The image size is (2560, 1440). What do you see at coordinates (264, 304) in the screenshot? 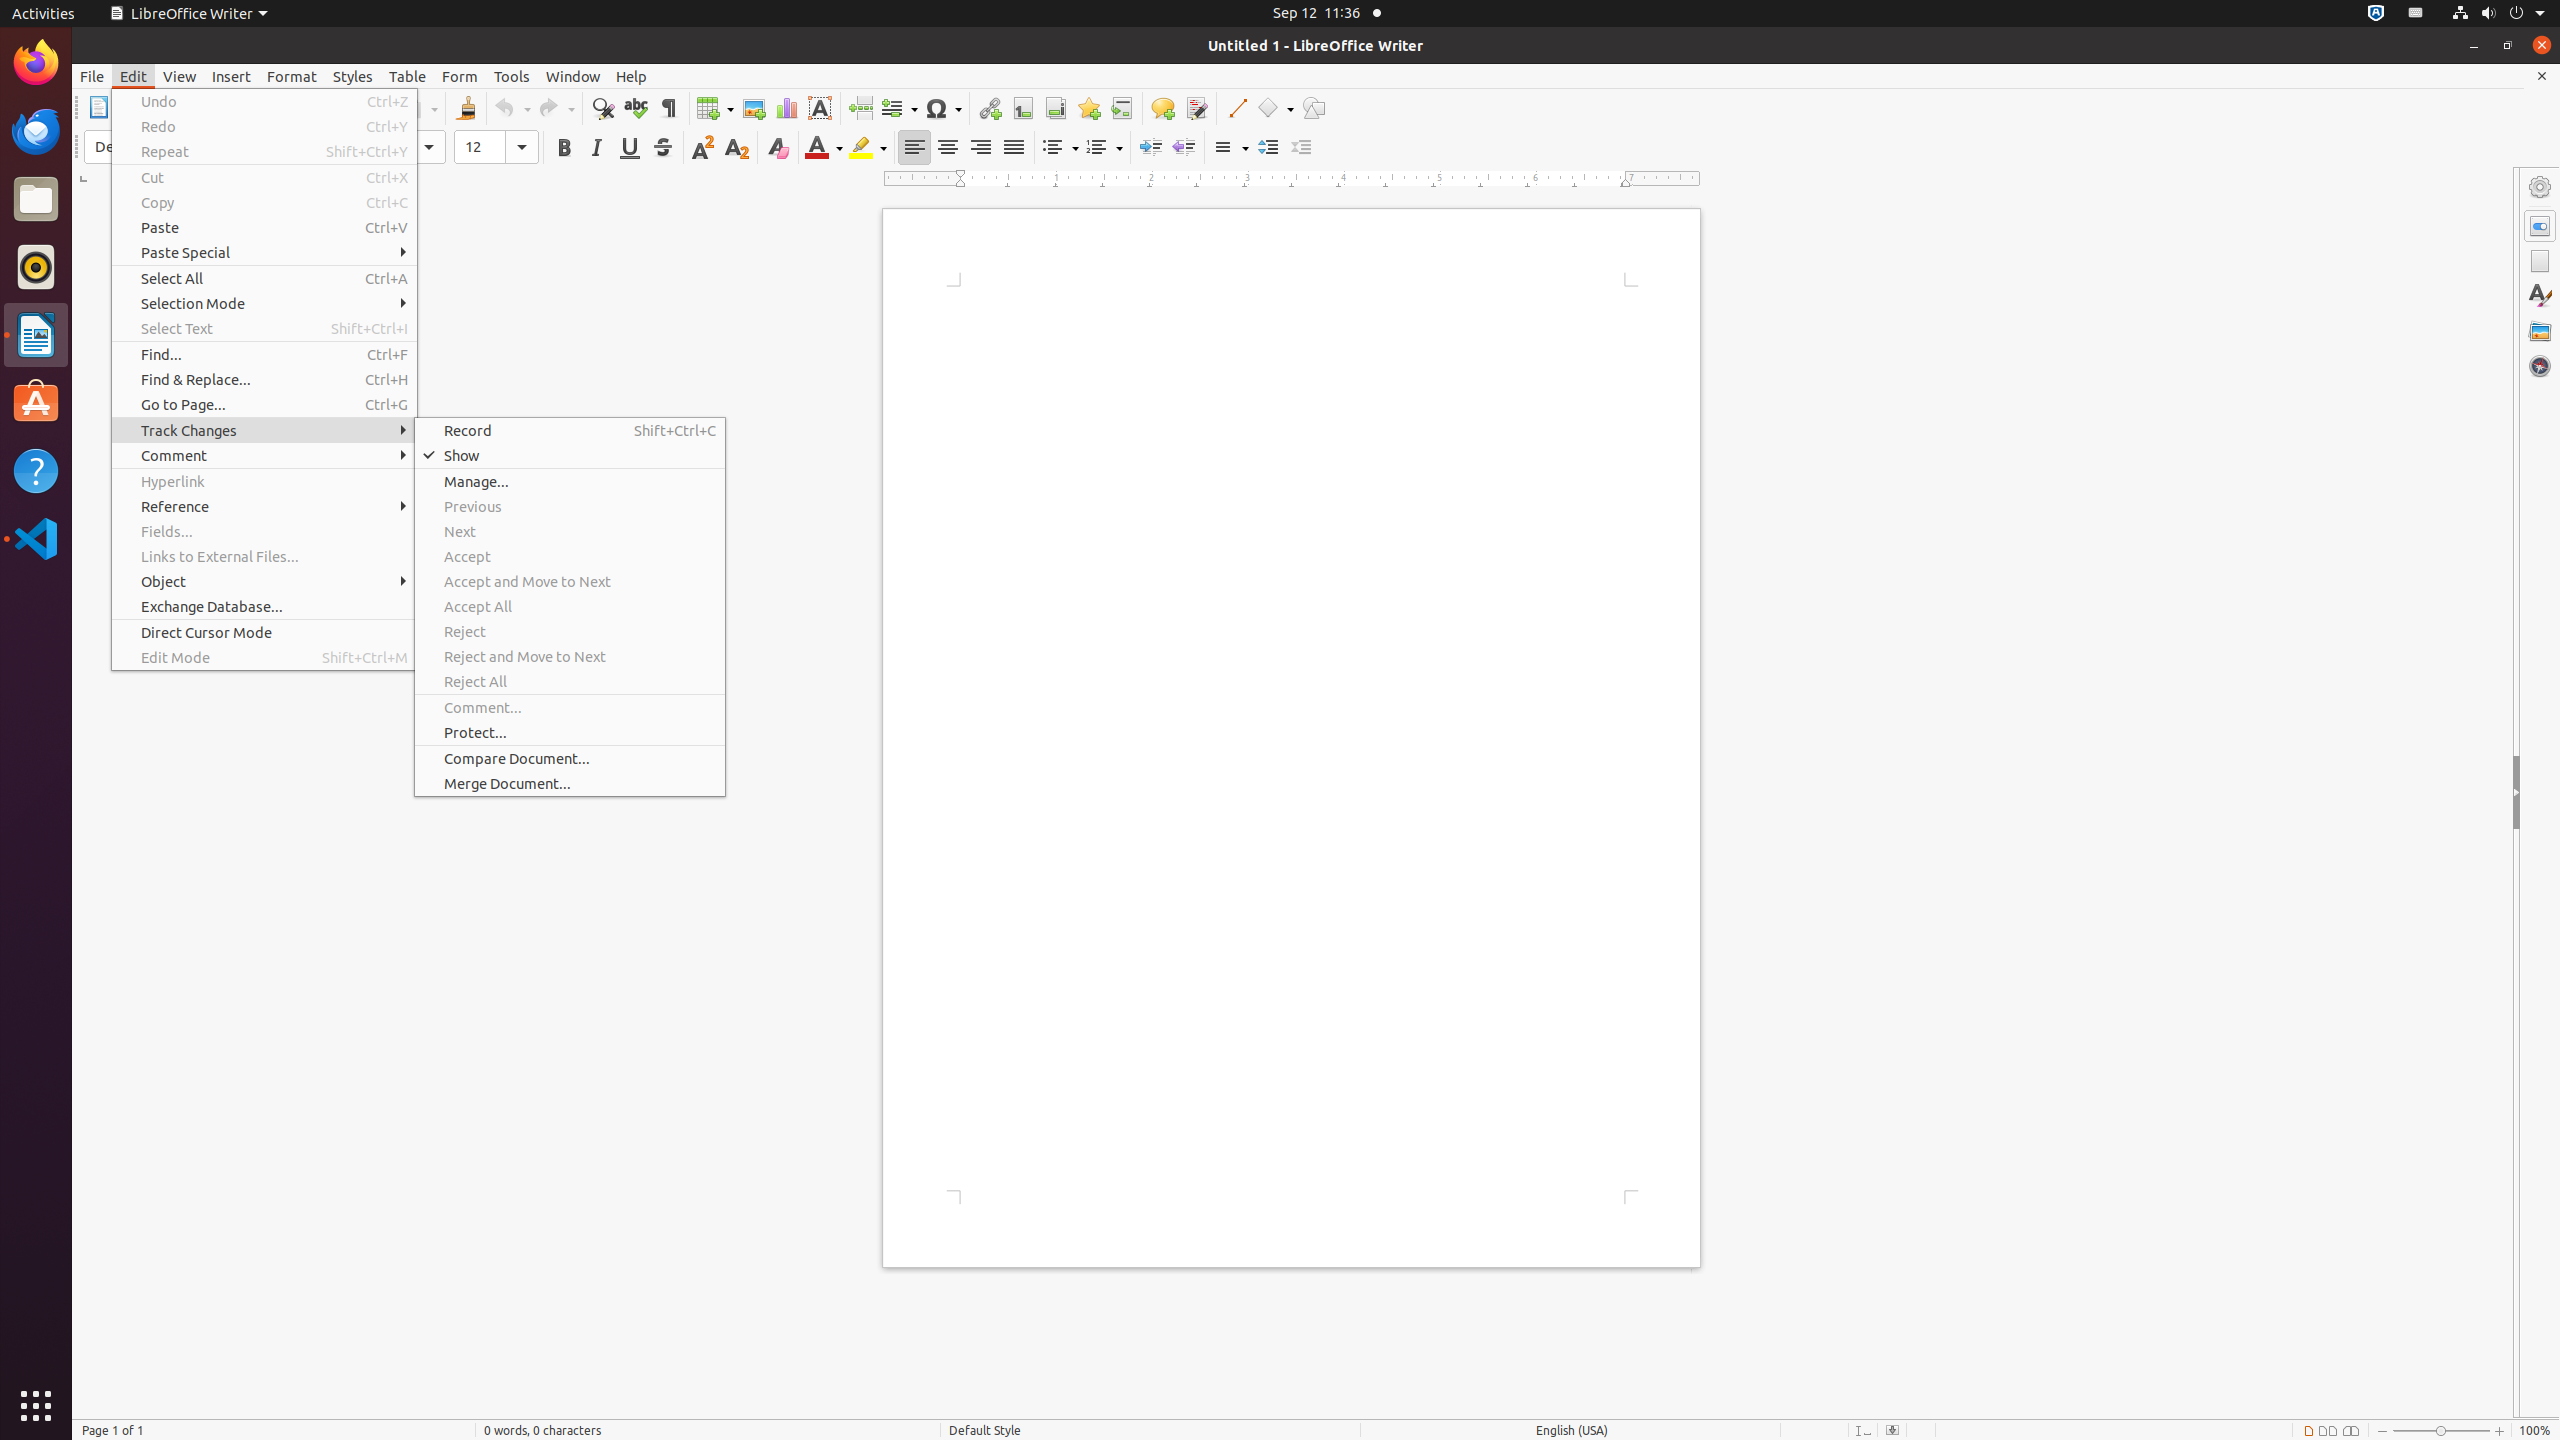
I see `Selection Mode` at bounding box center [264, 304].